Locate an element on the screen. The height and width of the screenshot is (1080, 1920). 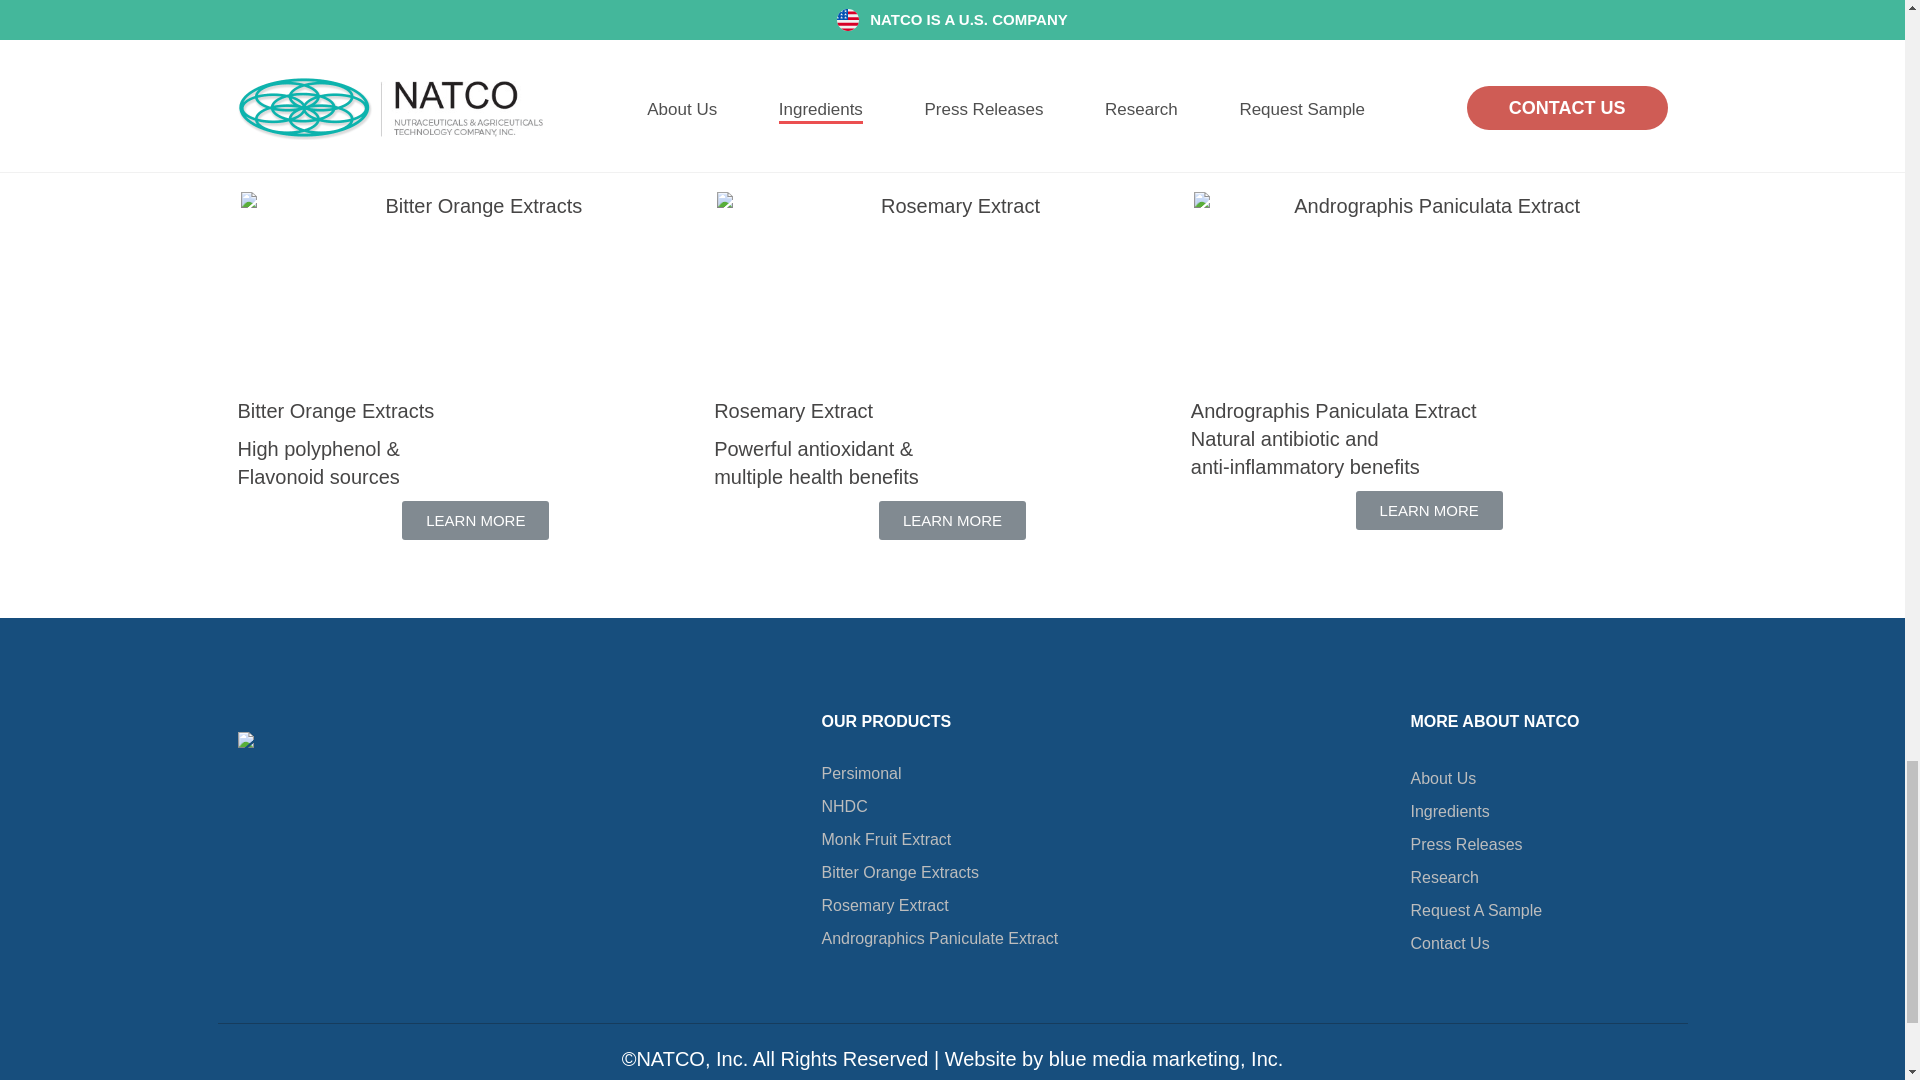
Persimonal is located at coordinates (940, 773).